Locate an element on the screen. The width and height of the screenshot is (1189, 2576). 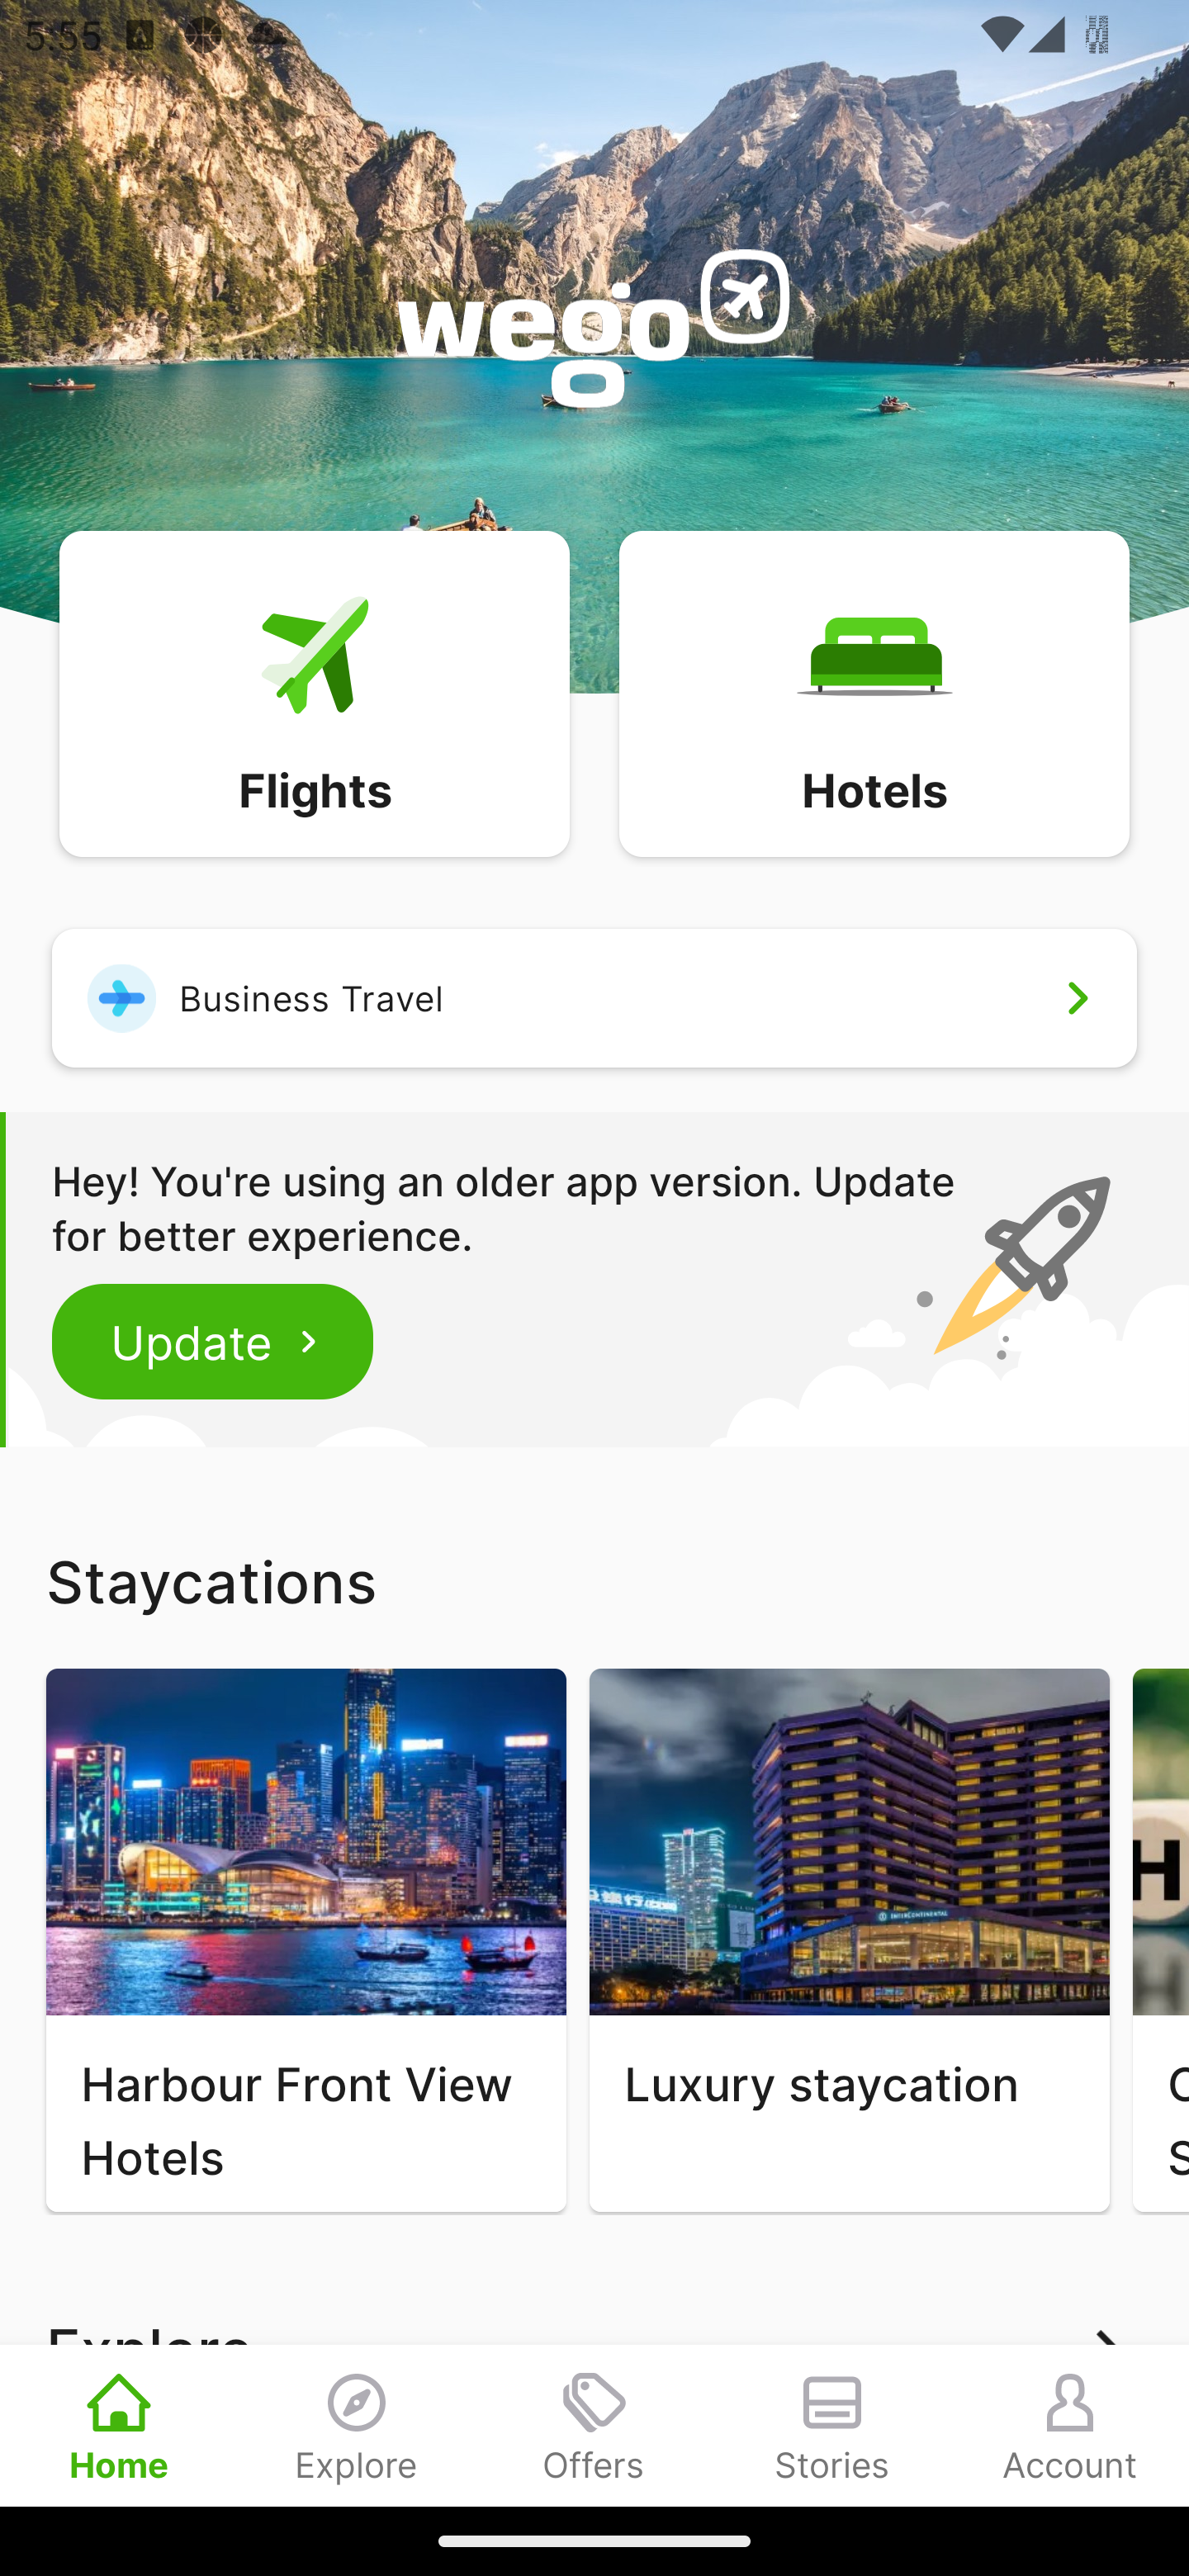
Offers is located at coordinates (594, 2425).